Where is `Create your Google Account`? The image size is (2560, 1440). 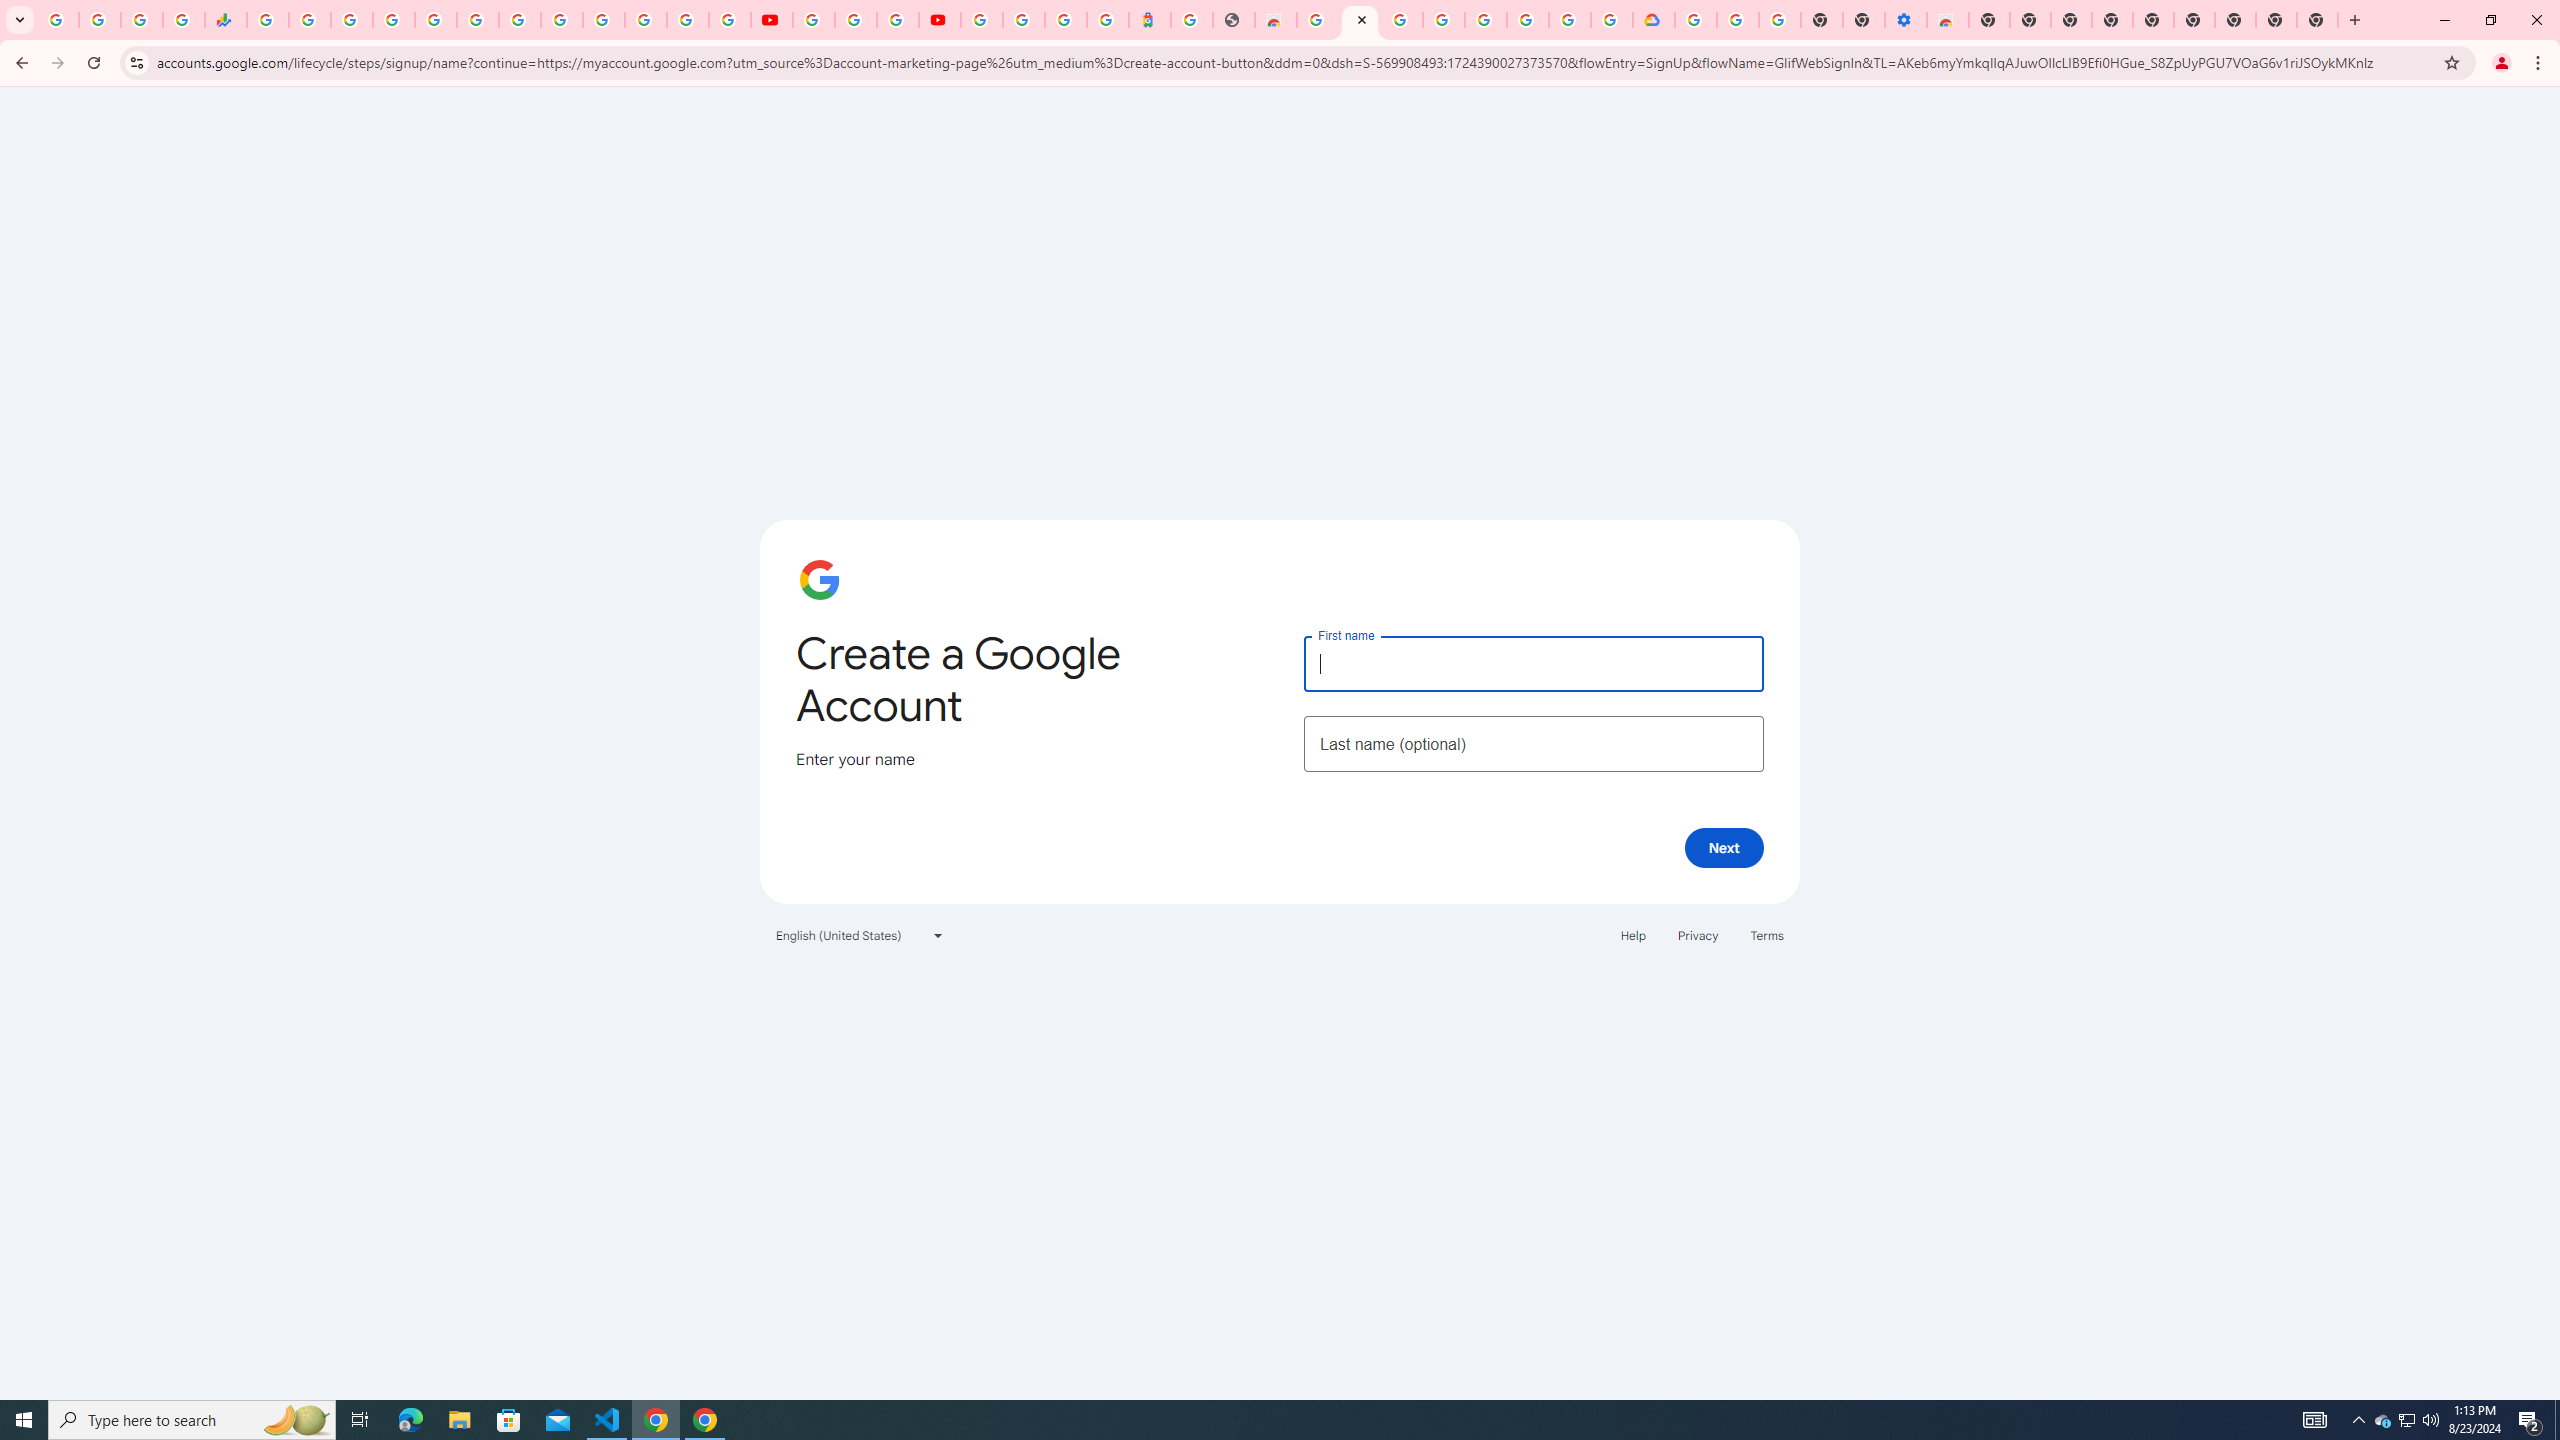 Create your Google Account is located at coordinates (1570, 20).